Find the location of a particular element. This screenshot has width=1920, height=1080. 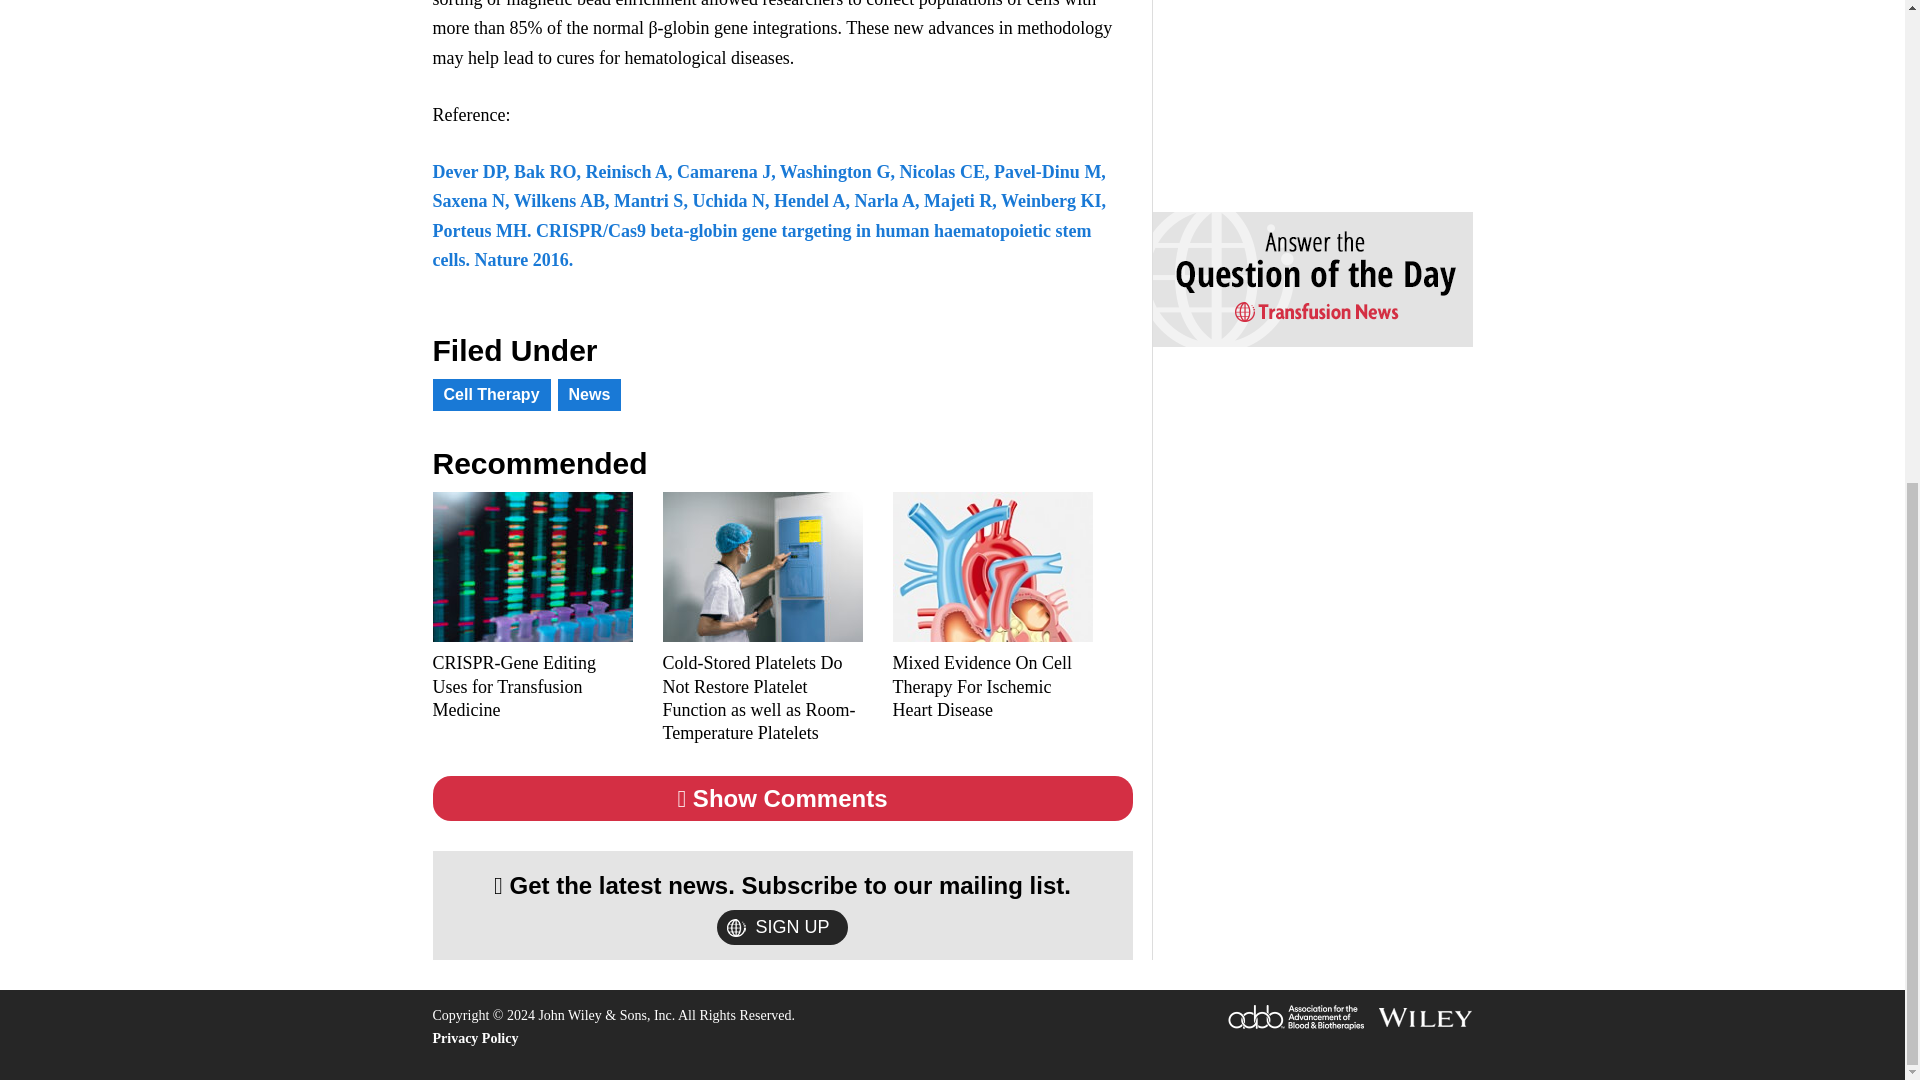

3rd party ad content is located at coordinates (1302, 88).